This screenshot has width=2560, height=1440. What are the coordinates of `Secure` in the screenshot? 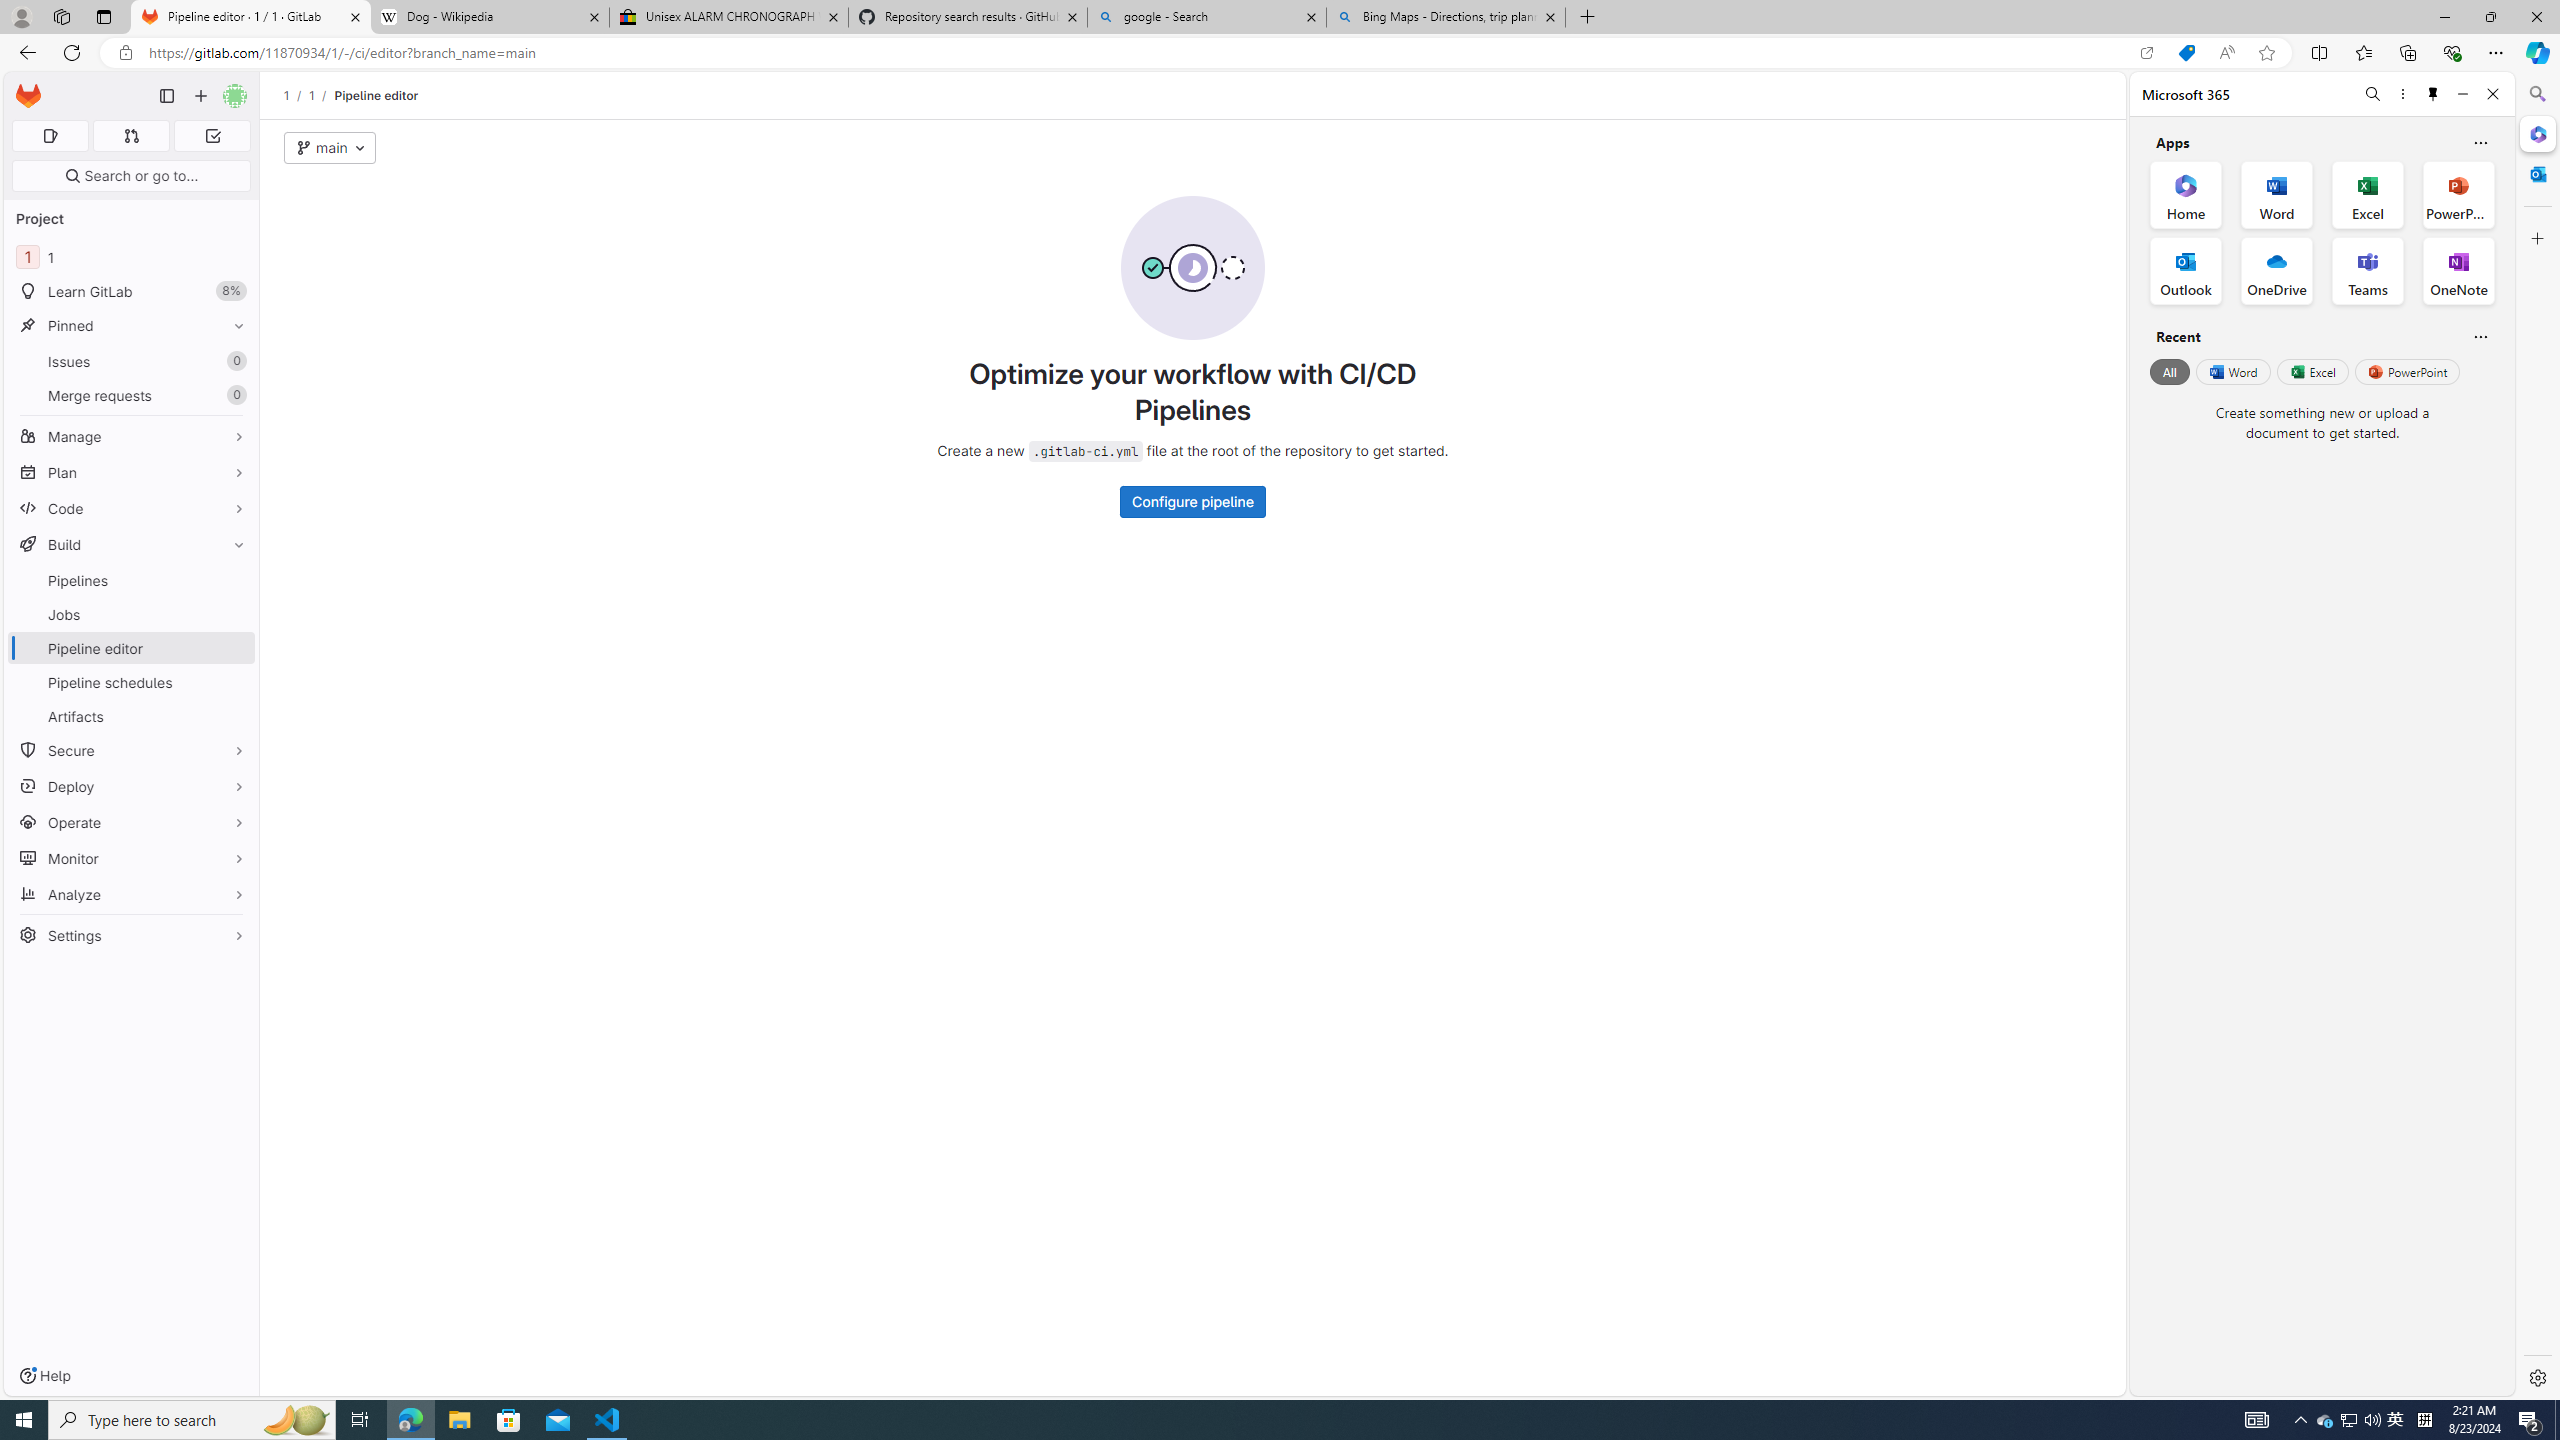 It's located at (132, 750).